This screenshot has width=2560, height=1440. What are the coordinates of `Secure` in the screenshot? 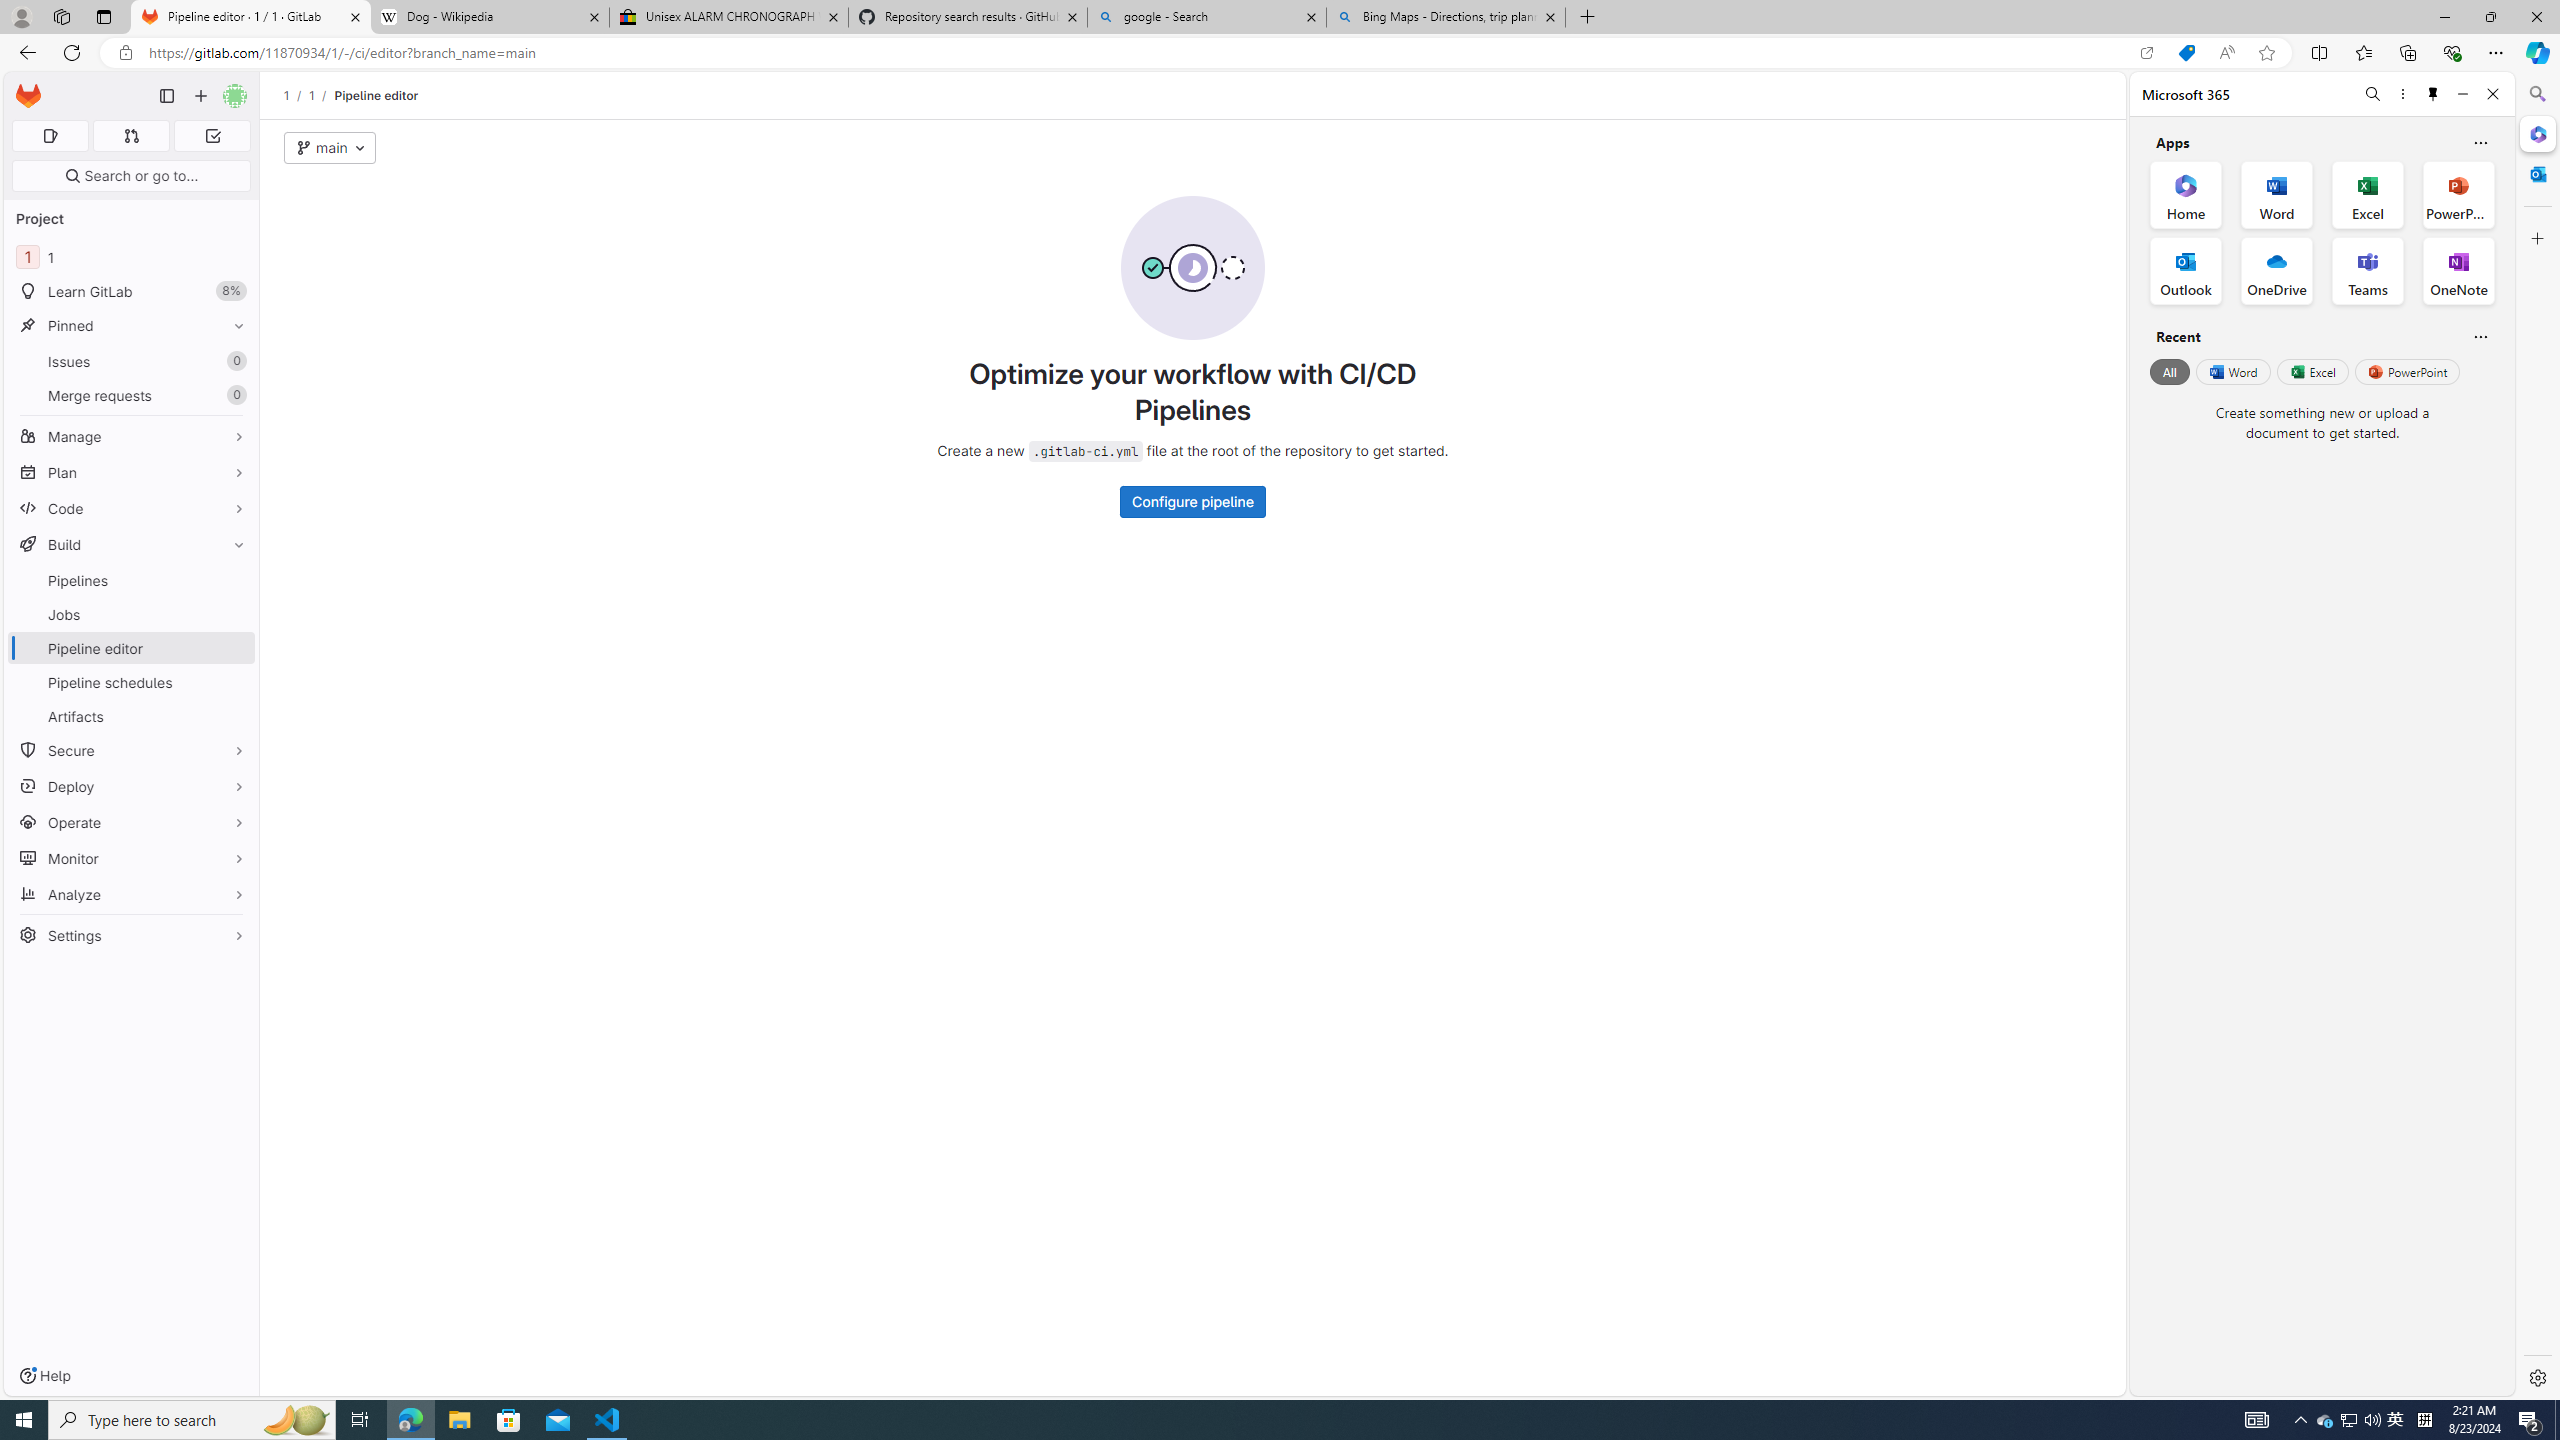 It's located at (132, 750).